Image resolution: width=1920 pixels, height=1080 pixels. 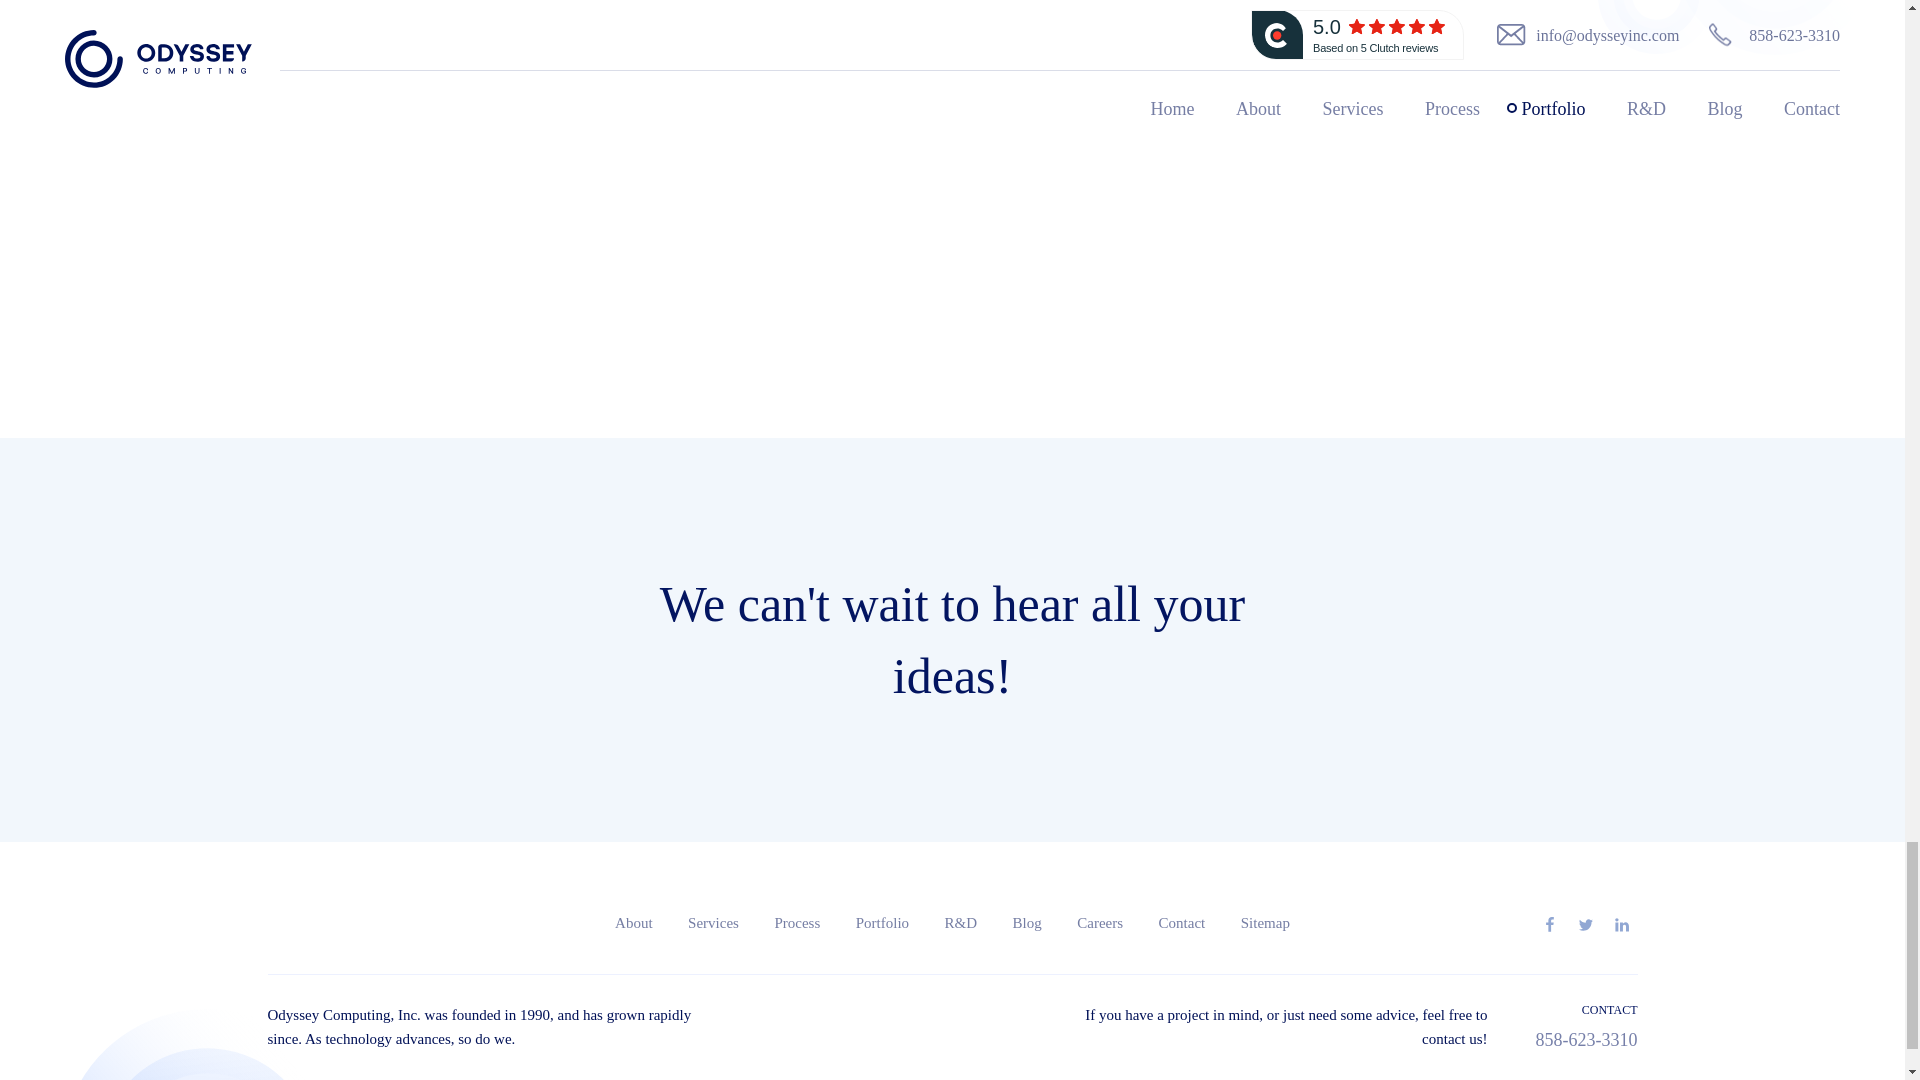 What do you see at coordinates (713, 922) in the screenshot?
I see `Services` at bounding box center [713, 922].